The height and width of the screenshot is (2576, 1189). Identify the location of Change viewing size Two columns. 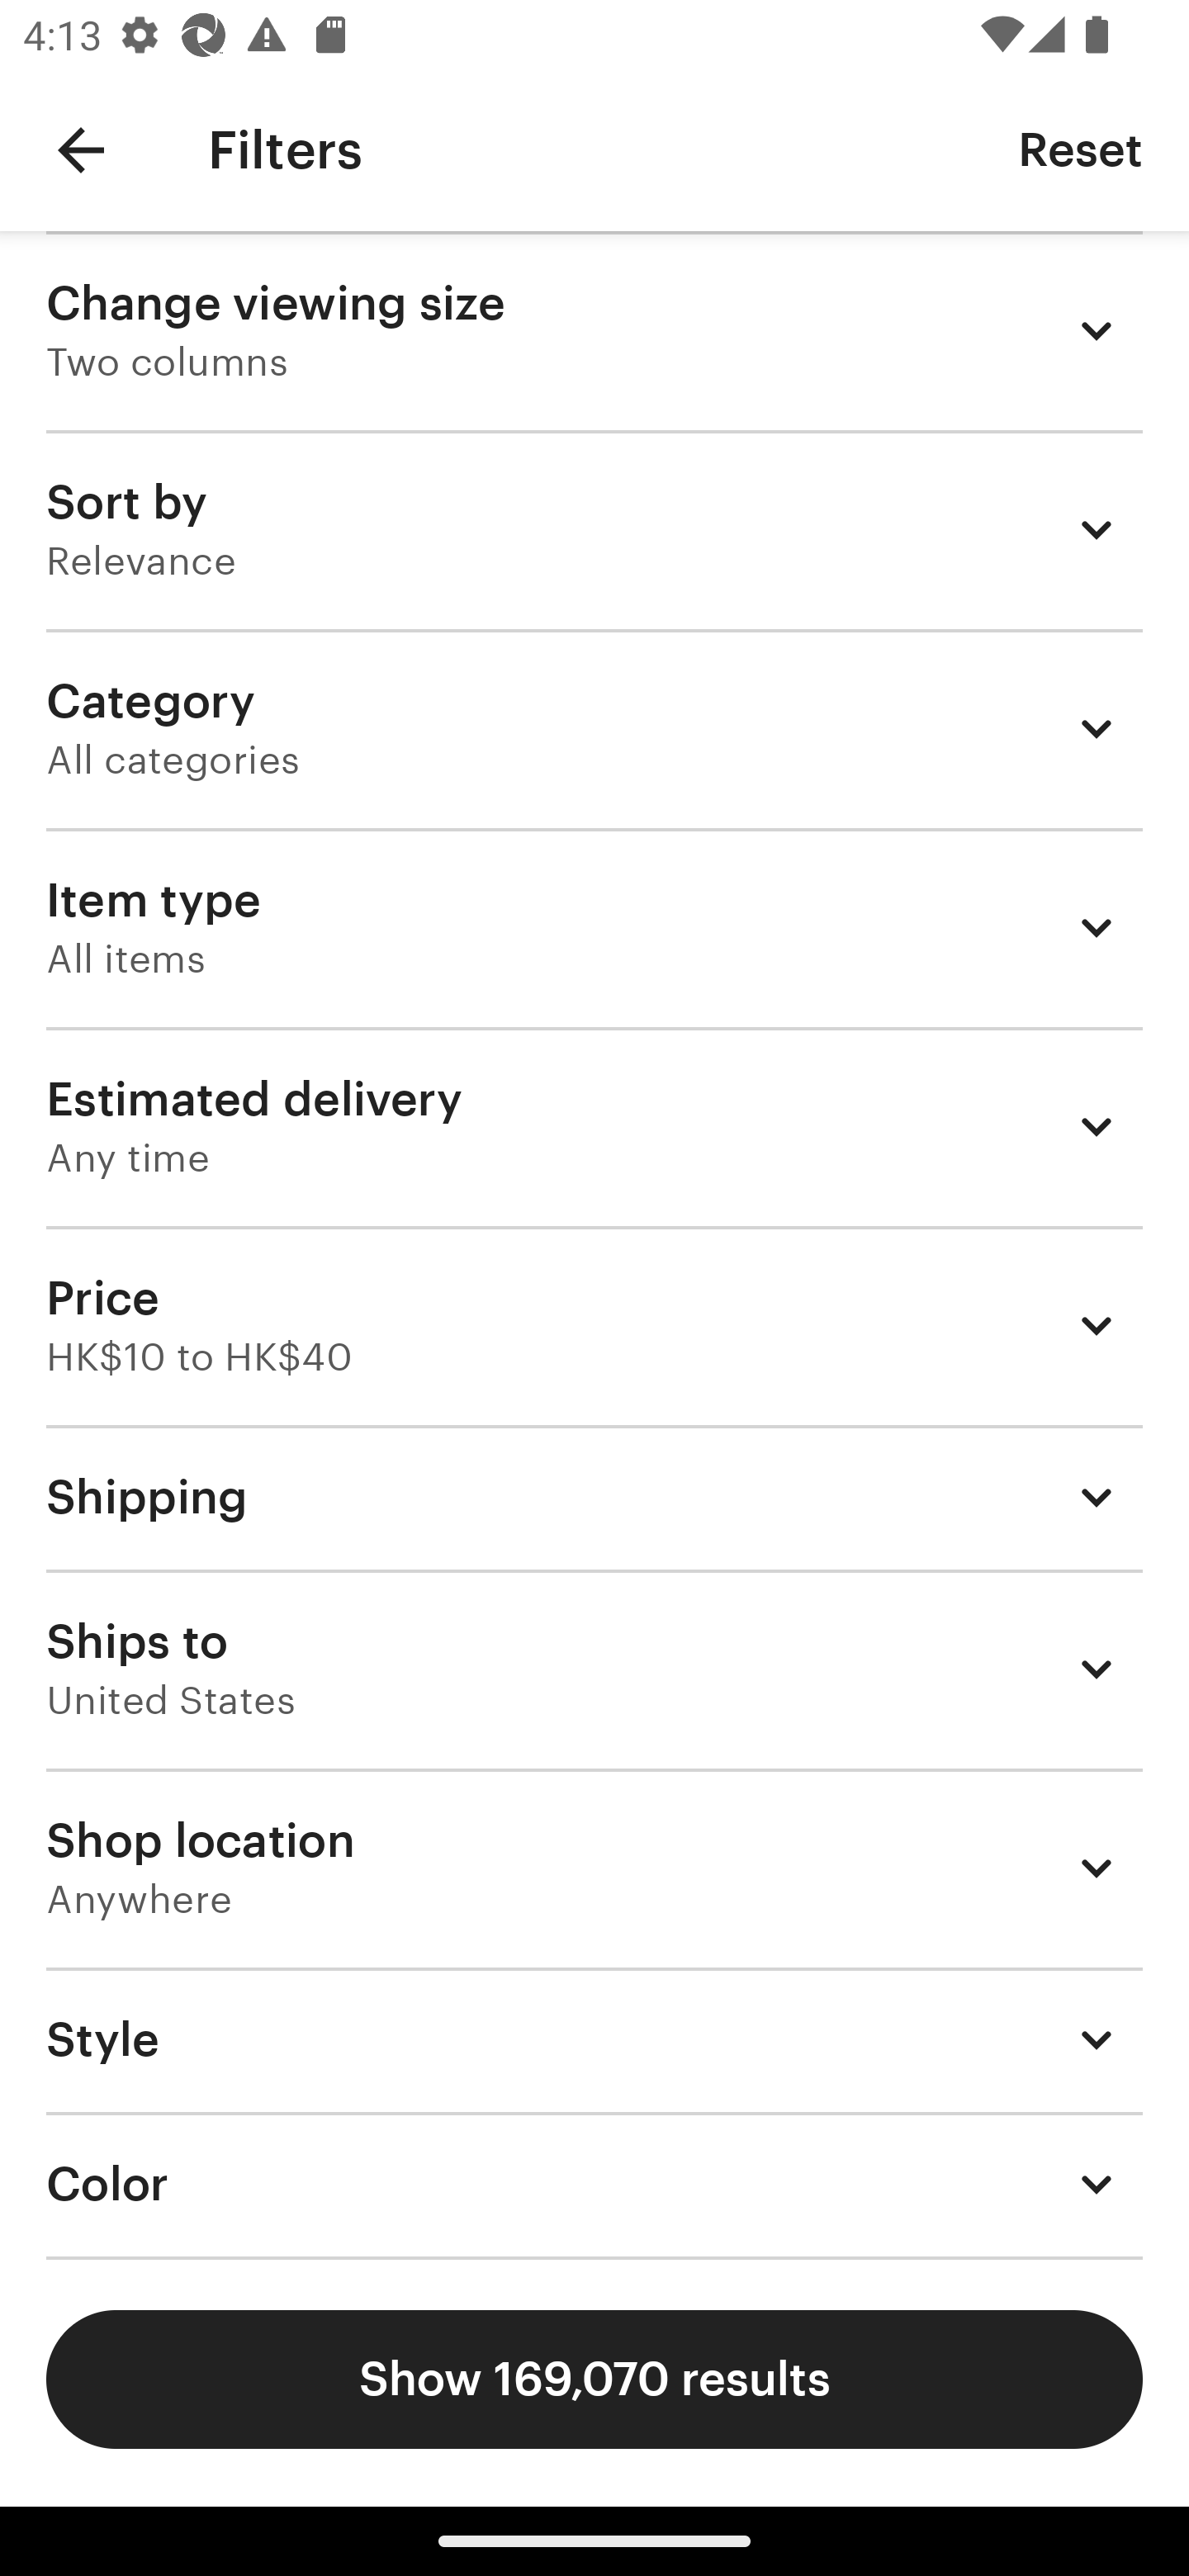
(594, 330).